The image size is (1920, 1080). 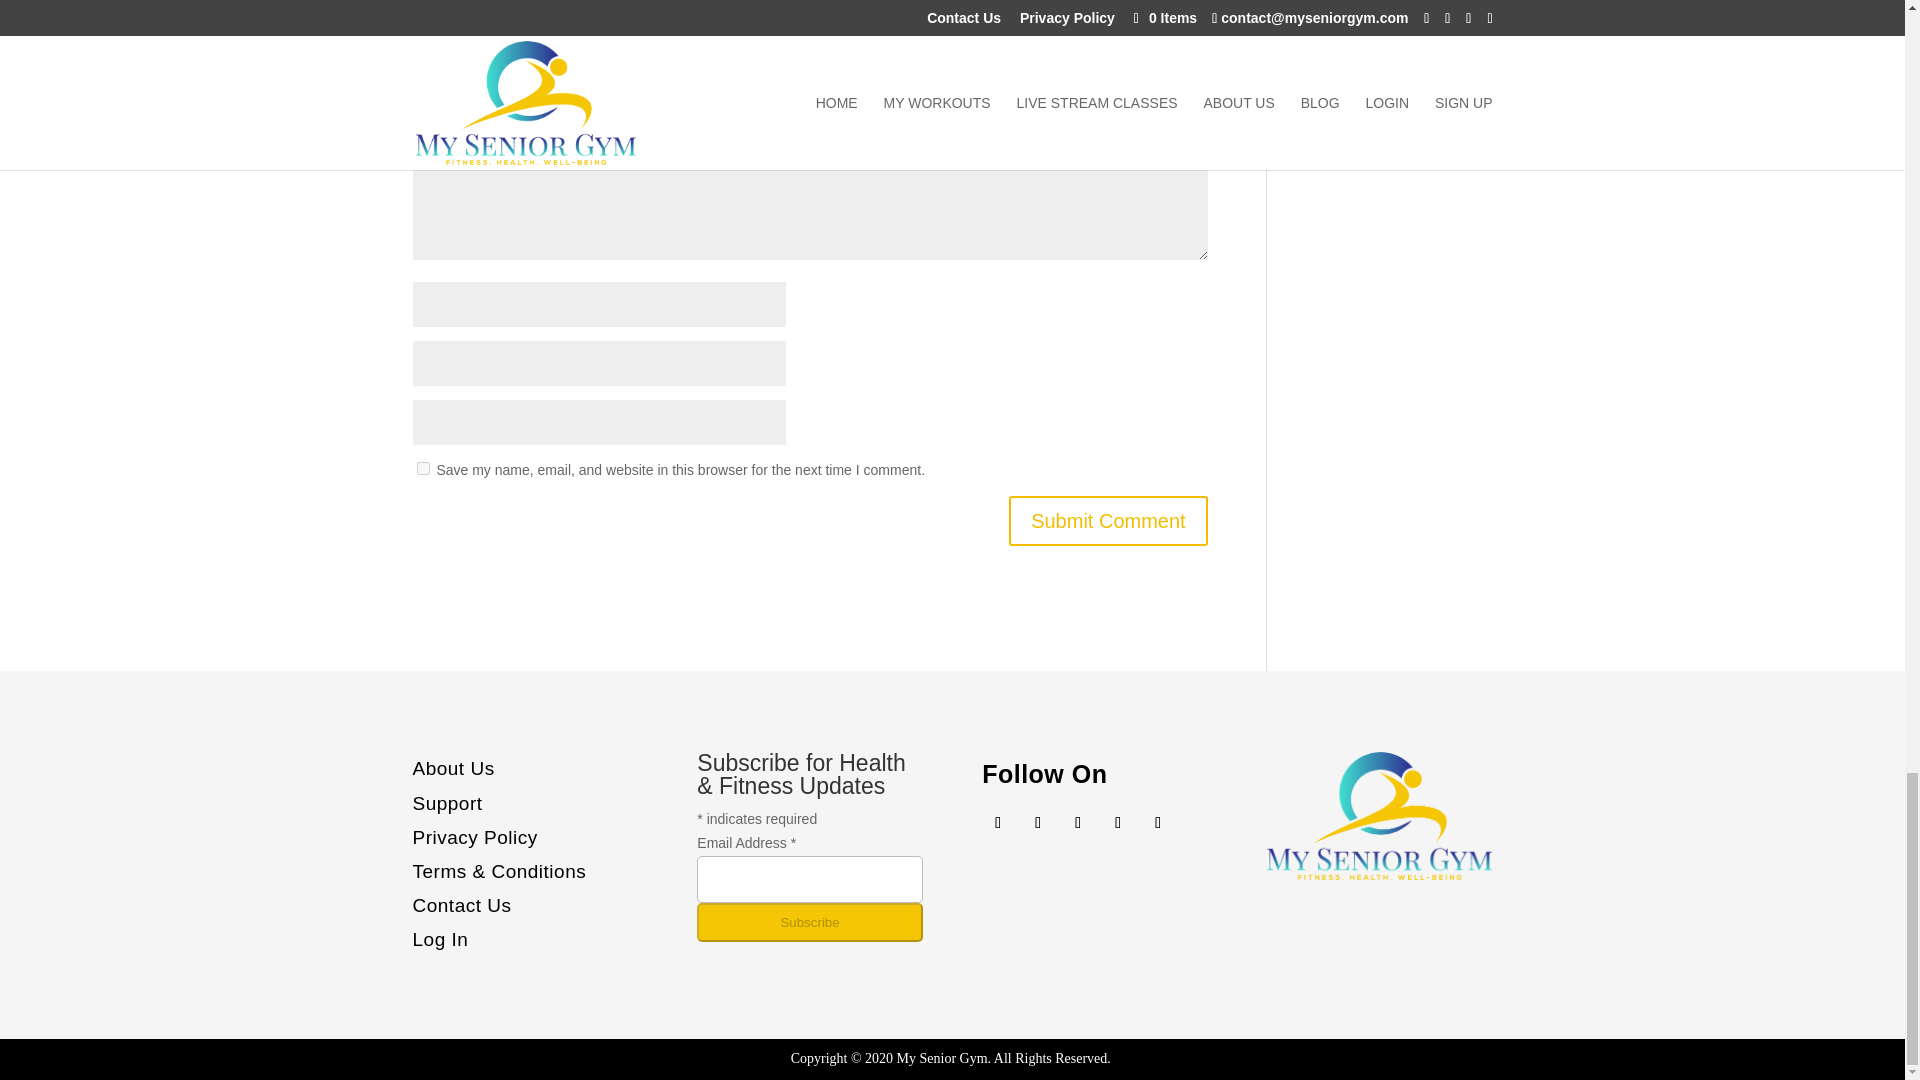 What do you see at coordinates (1078, 822) in the screenshot?
I see `Follow on Instagram` at bounding box center [1078, 822].